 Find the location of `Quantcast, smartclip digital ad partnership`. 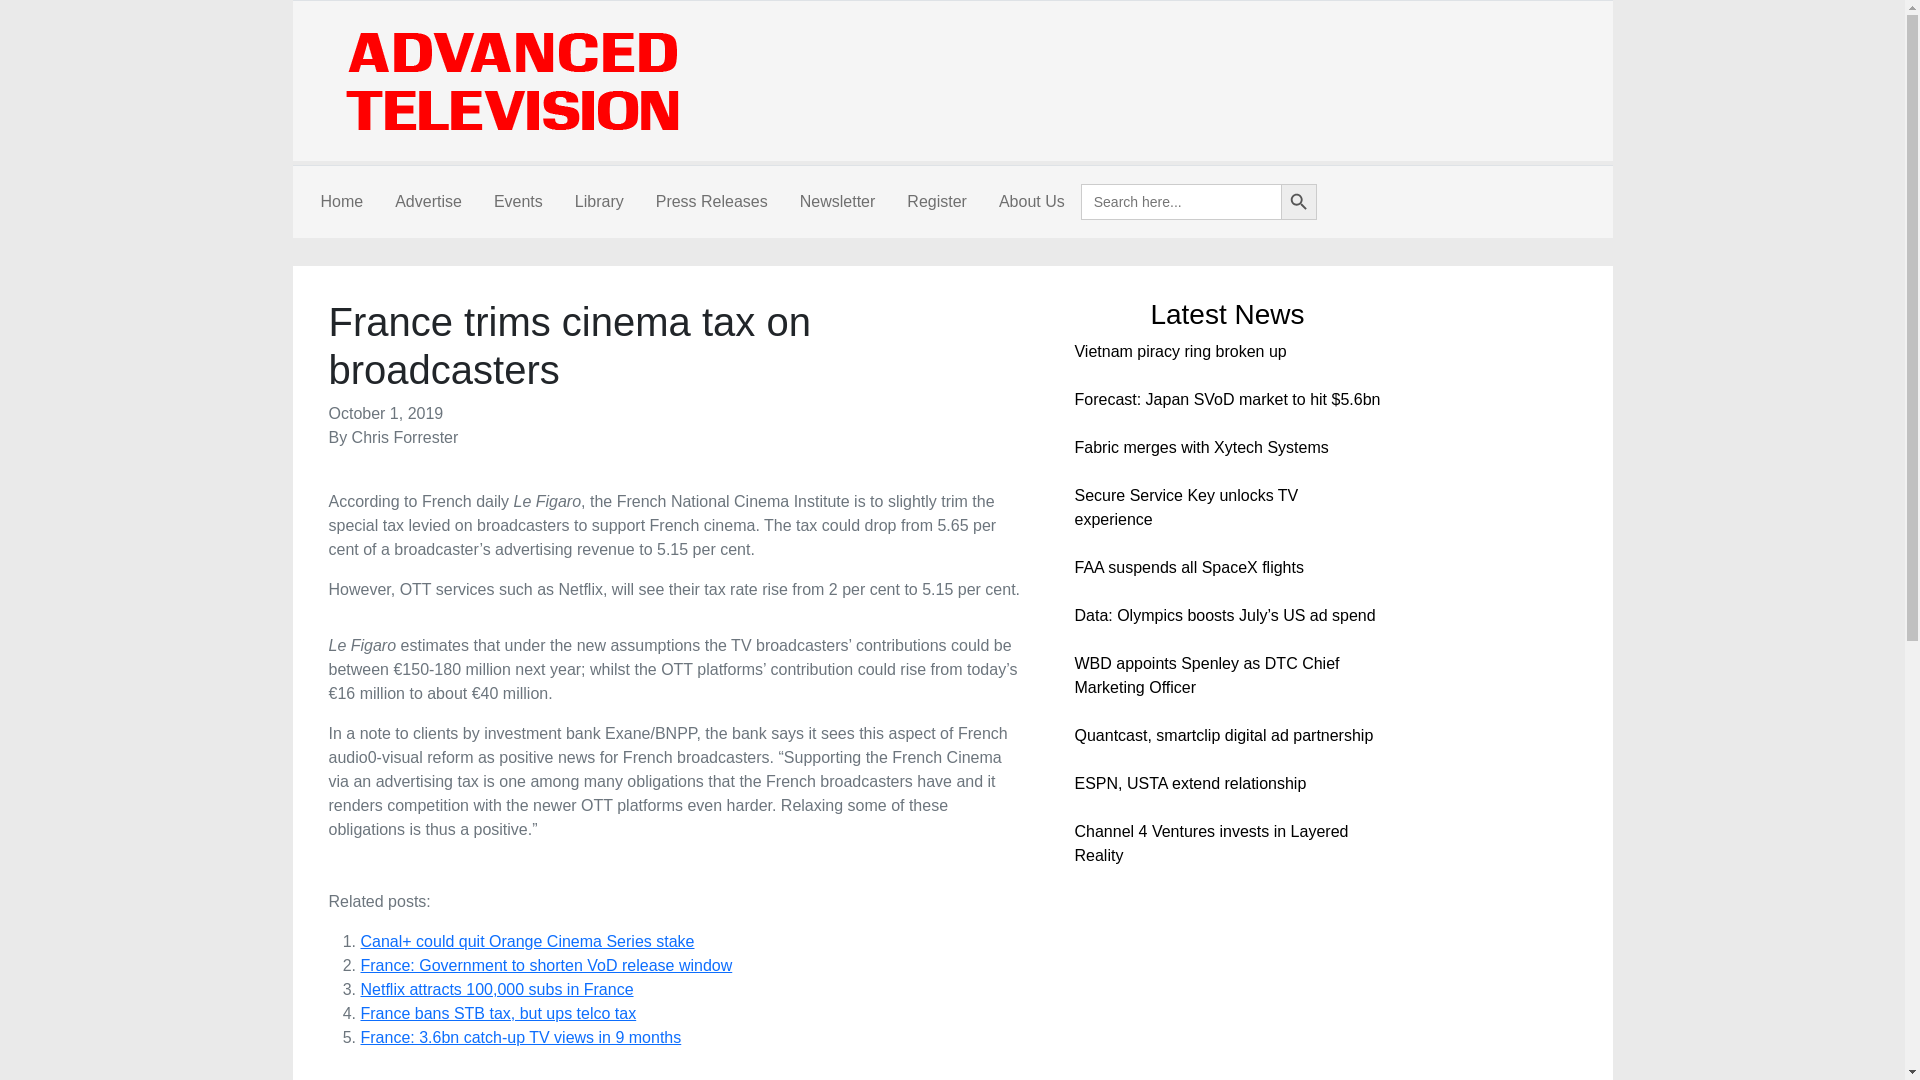

Quantcast, smartclip digital ad partnership is located at coordinates (1222, 735).